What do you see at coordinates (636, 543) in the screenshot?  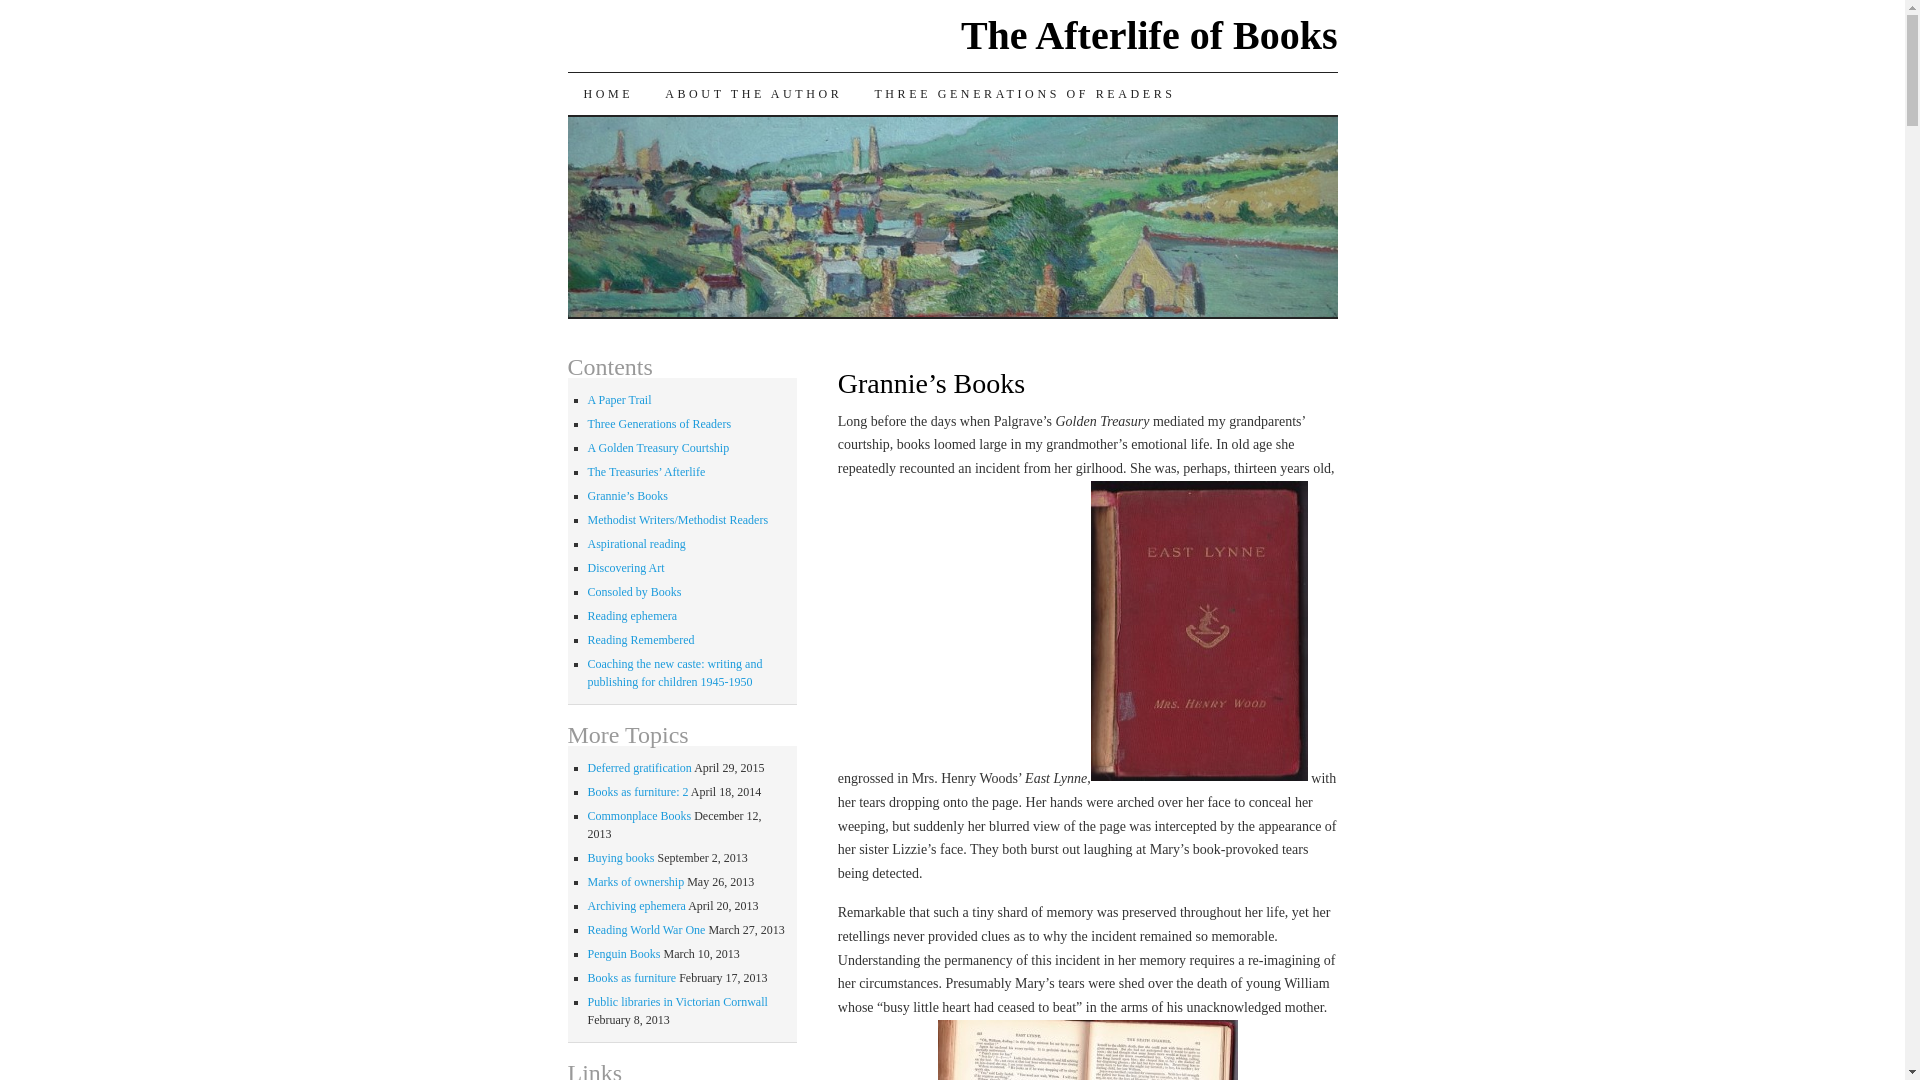 I see `Aspirational reading` at bounding box center [636, 543].